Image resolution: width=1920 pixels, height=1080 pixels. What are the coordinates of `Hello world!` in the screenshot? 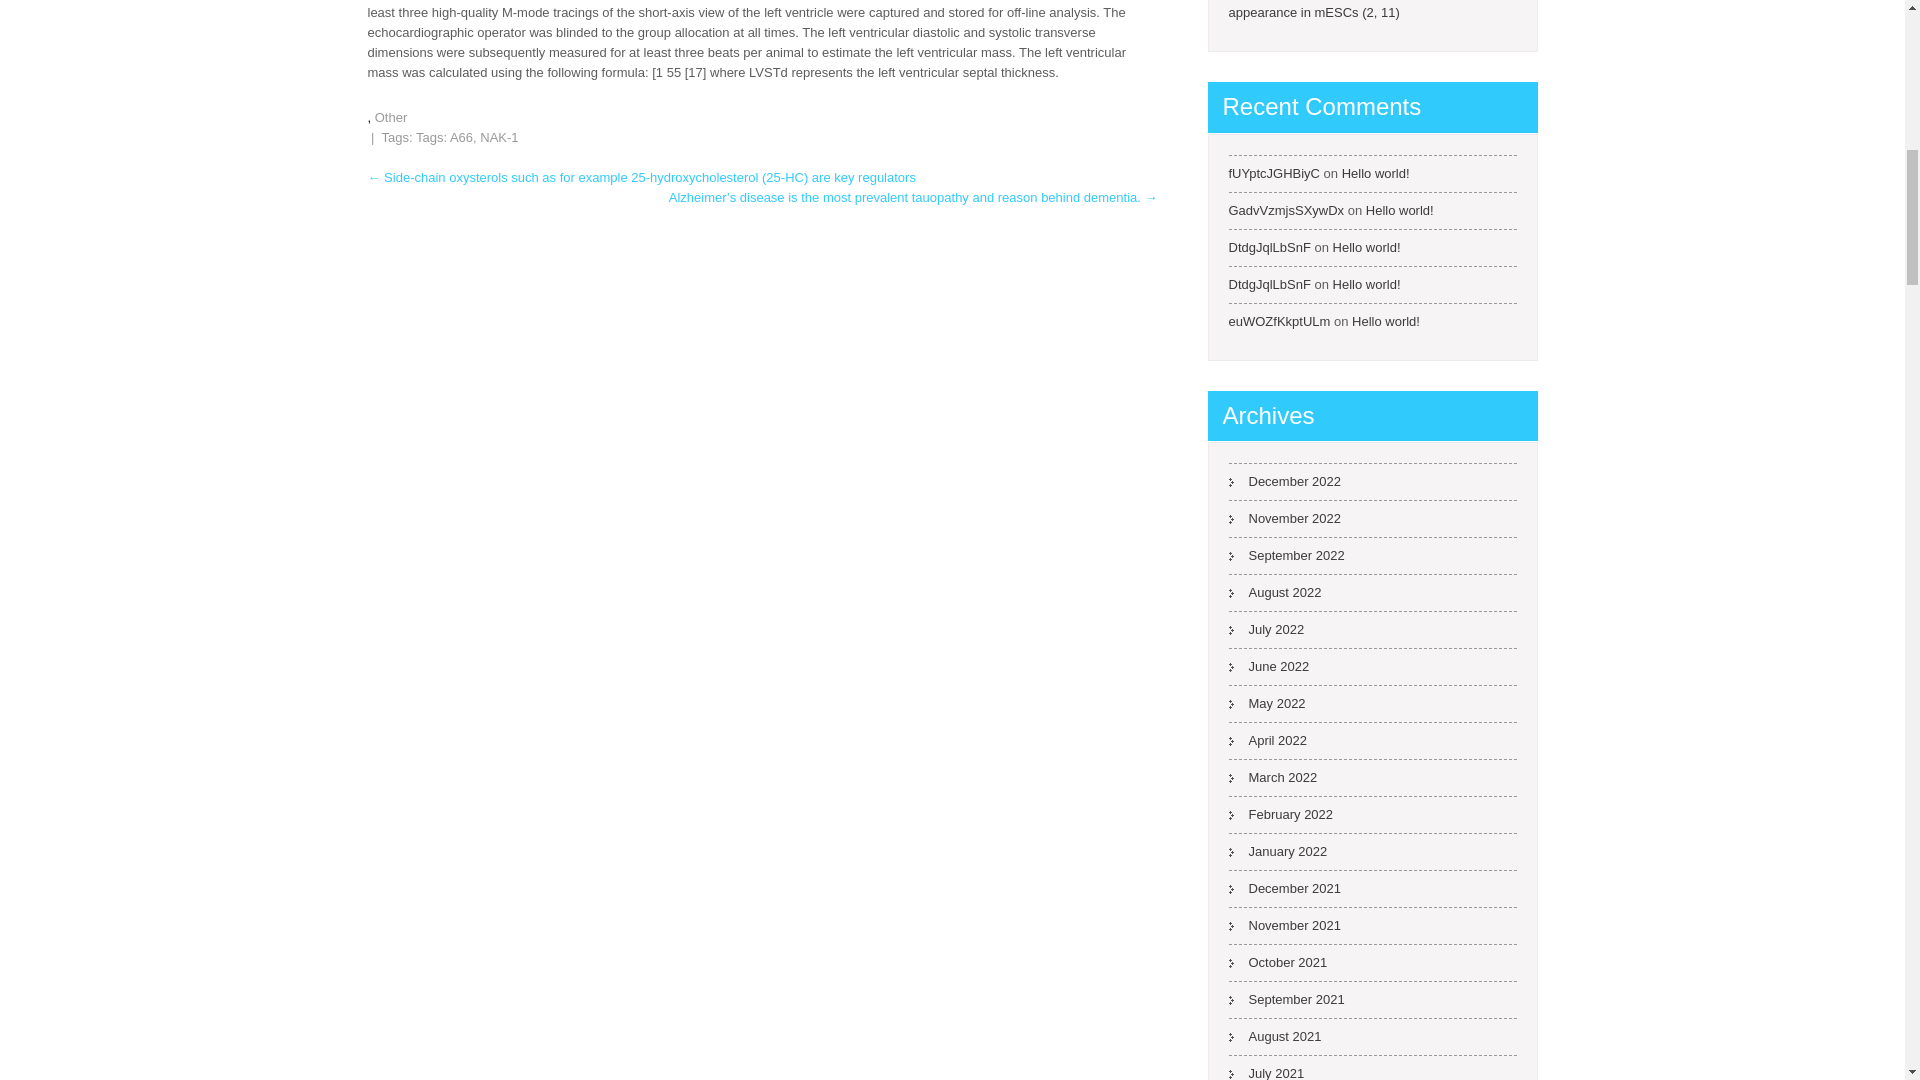 It's located at (1366, 246).